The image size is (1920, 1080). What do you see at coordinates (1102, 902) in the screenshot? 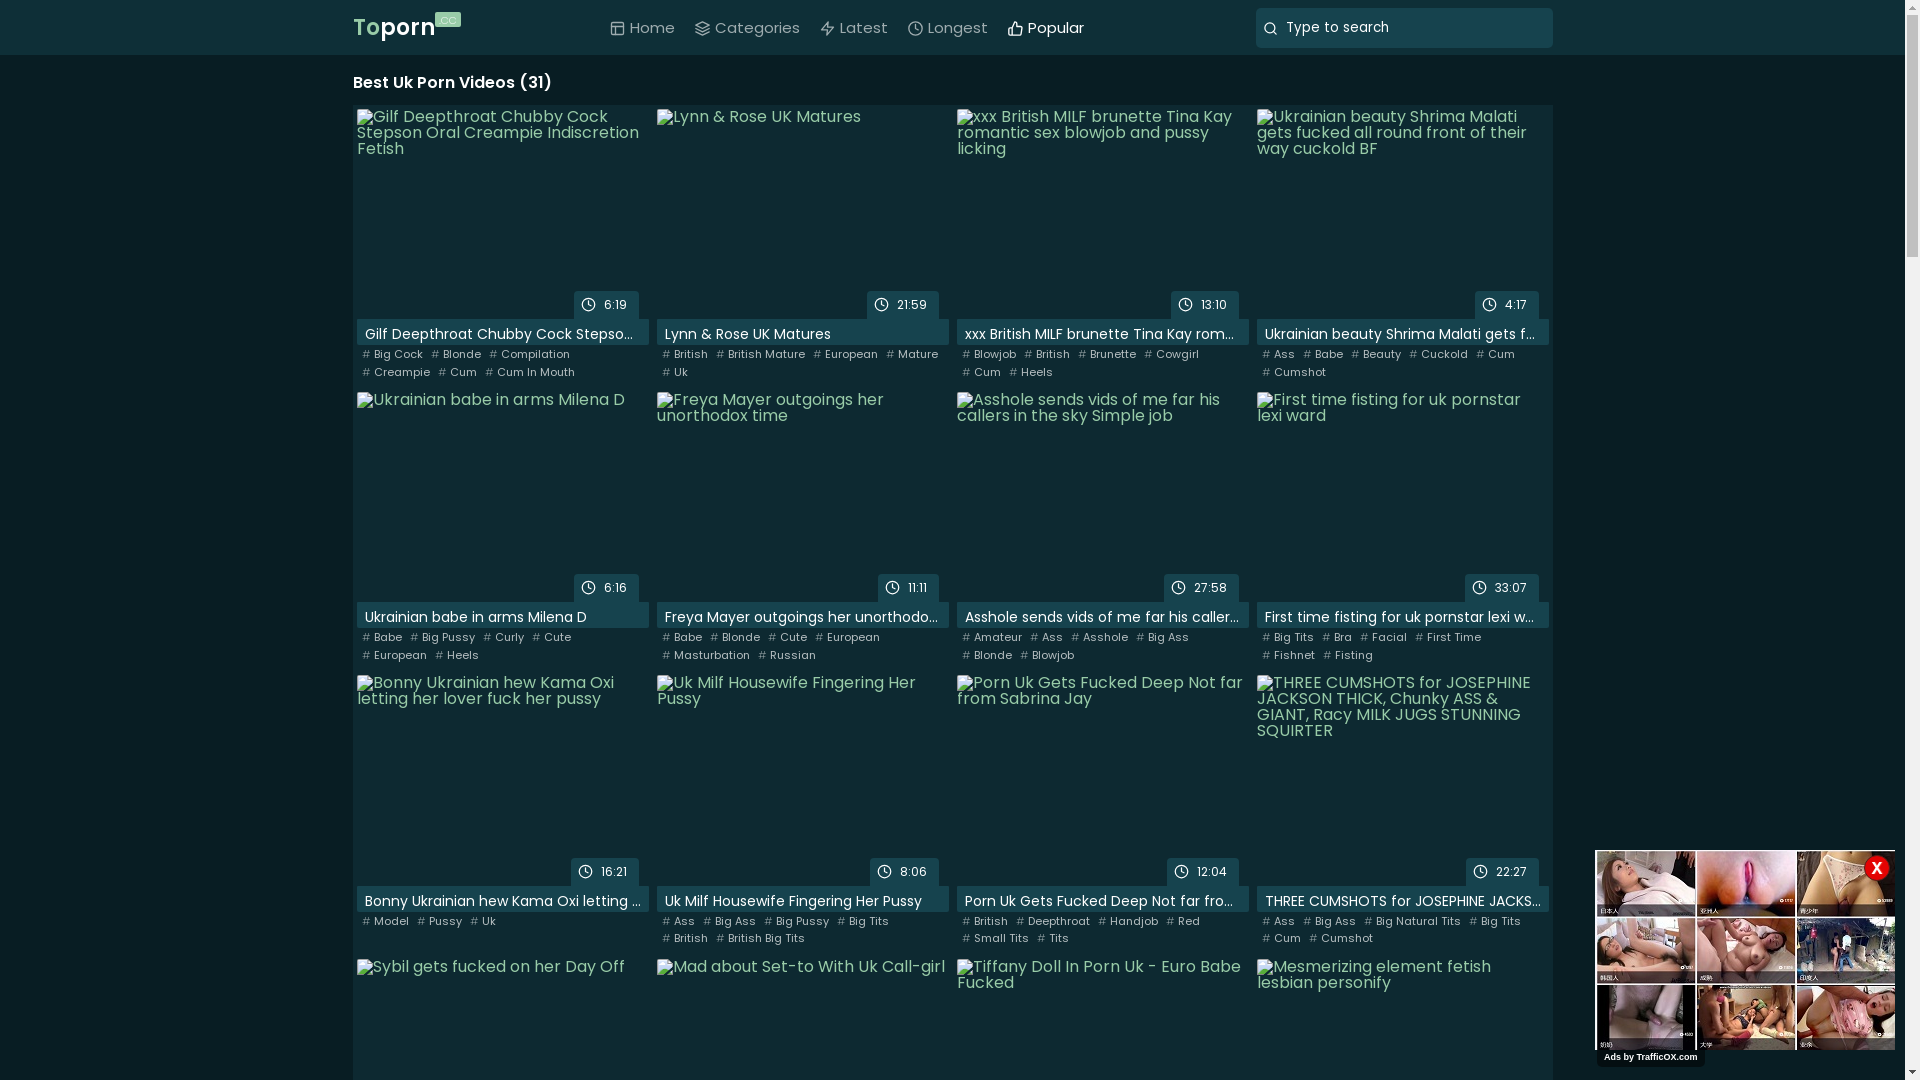
I see `Porn Uk Gets Fucked Deep Not far from Sabrina Jay` at bounding box center [1102, 902].